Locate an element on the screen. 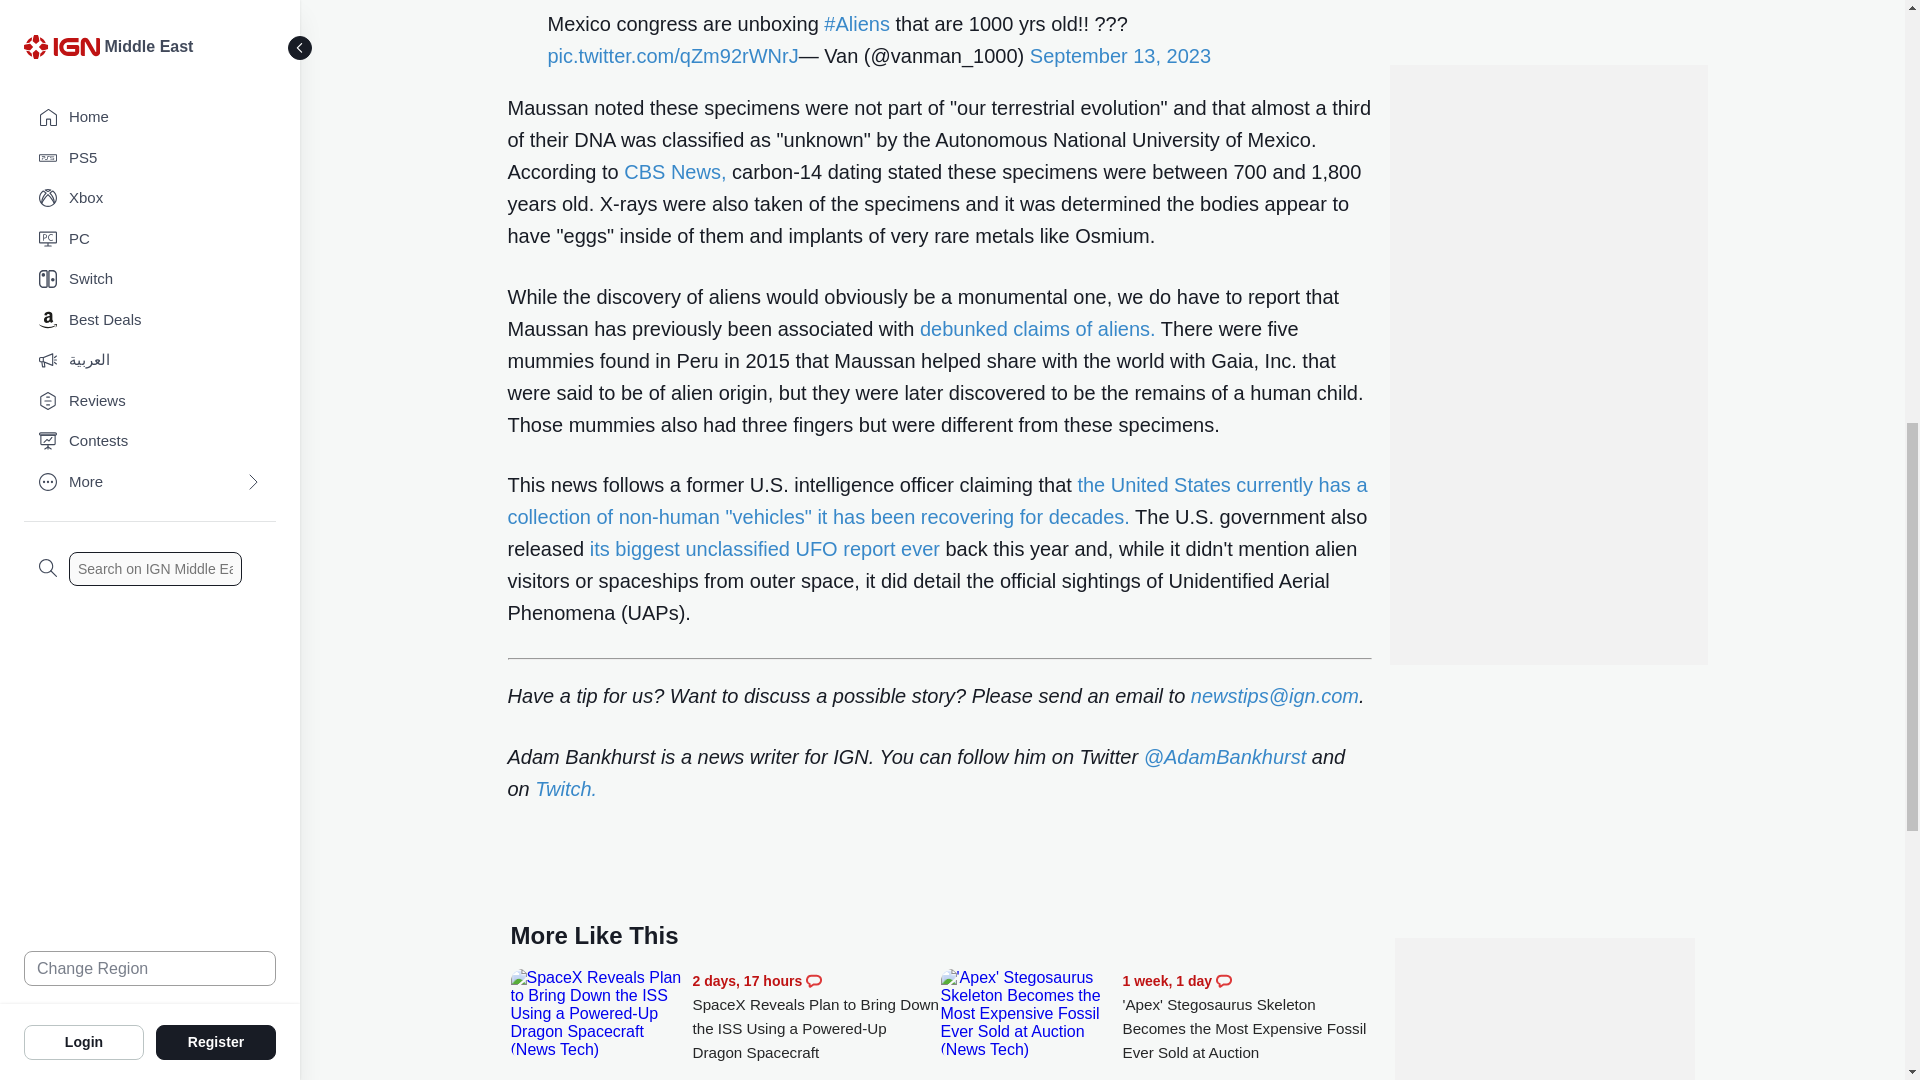 This screenshot has height=1080, width=1920. Comments is located at coordinates (1224, 981).